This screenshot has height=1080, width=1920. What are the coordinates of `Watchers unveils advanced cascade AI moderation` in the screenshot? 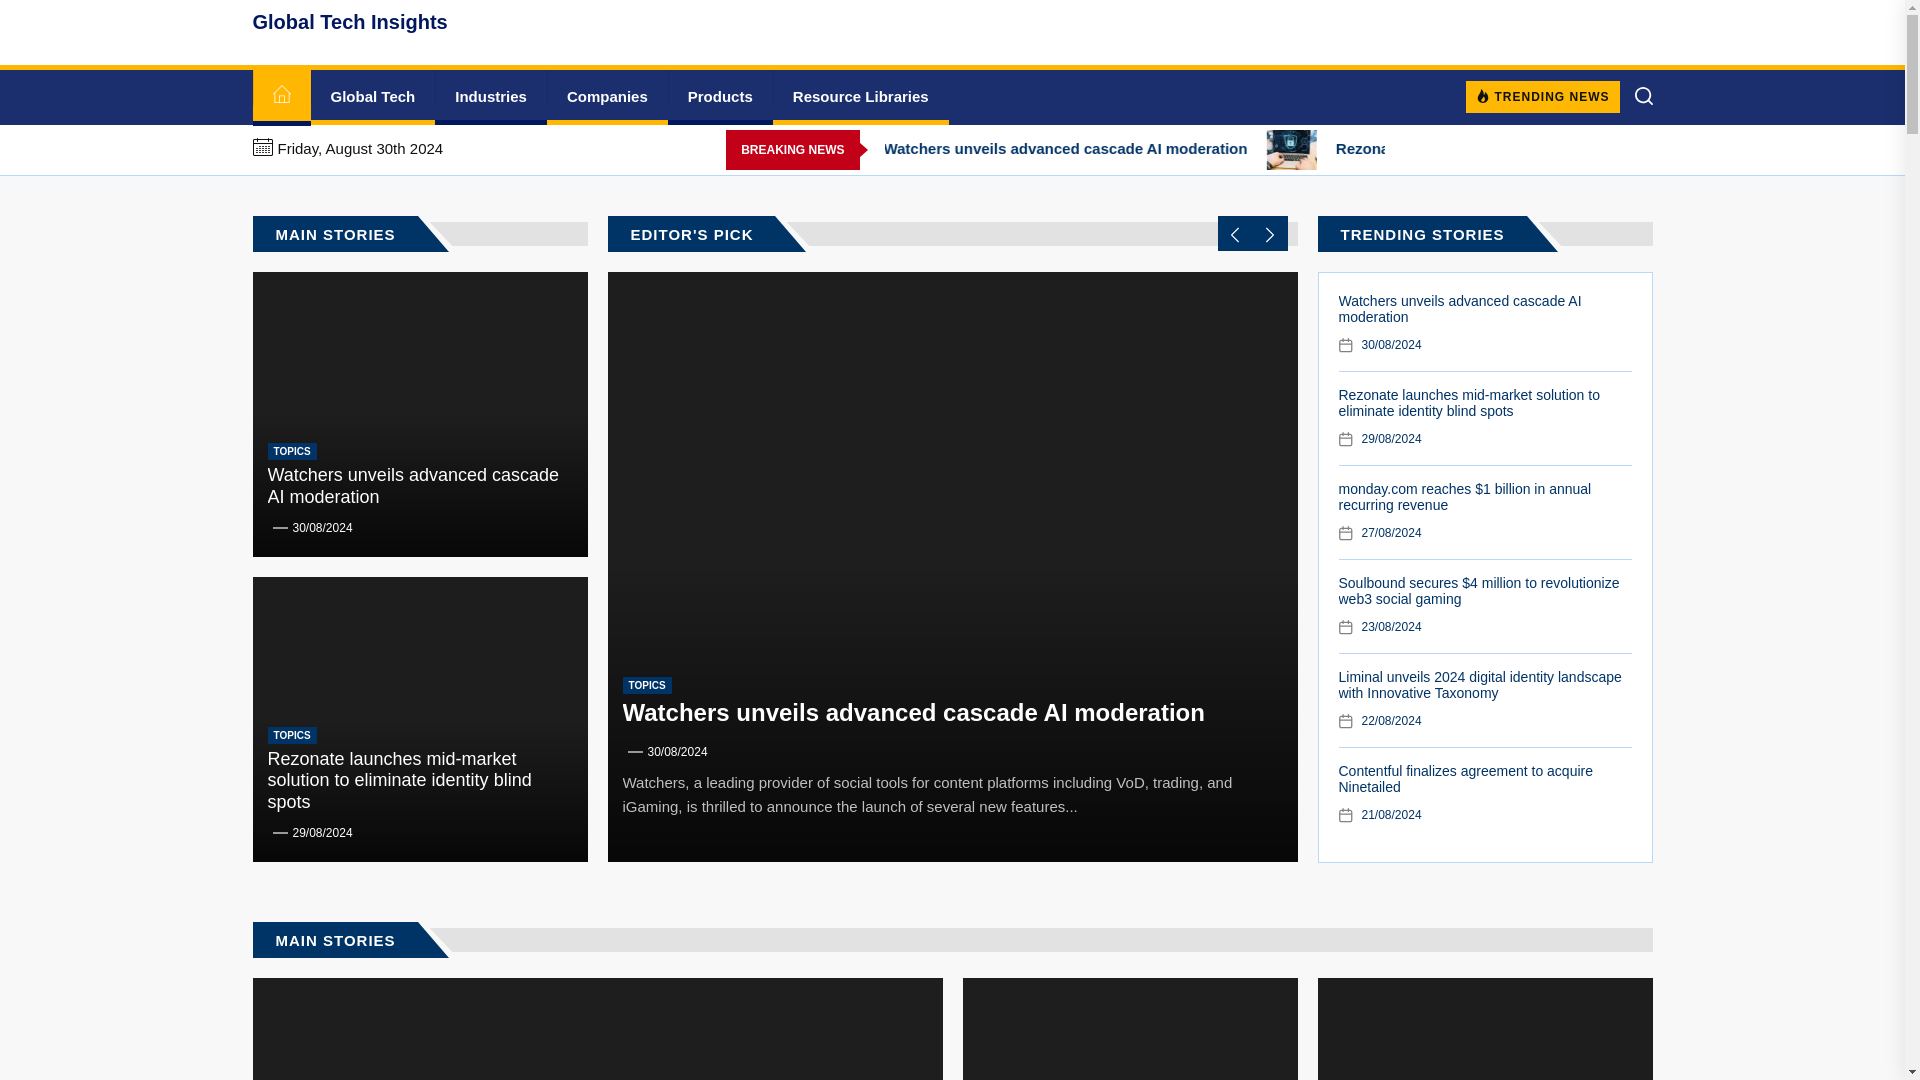 It's located at (1354, 149).